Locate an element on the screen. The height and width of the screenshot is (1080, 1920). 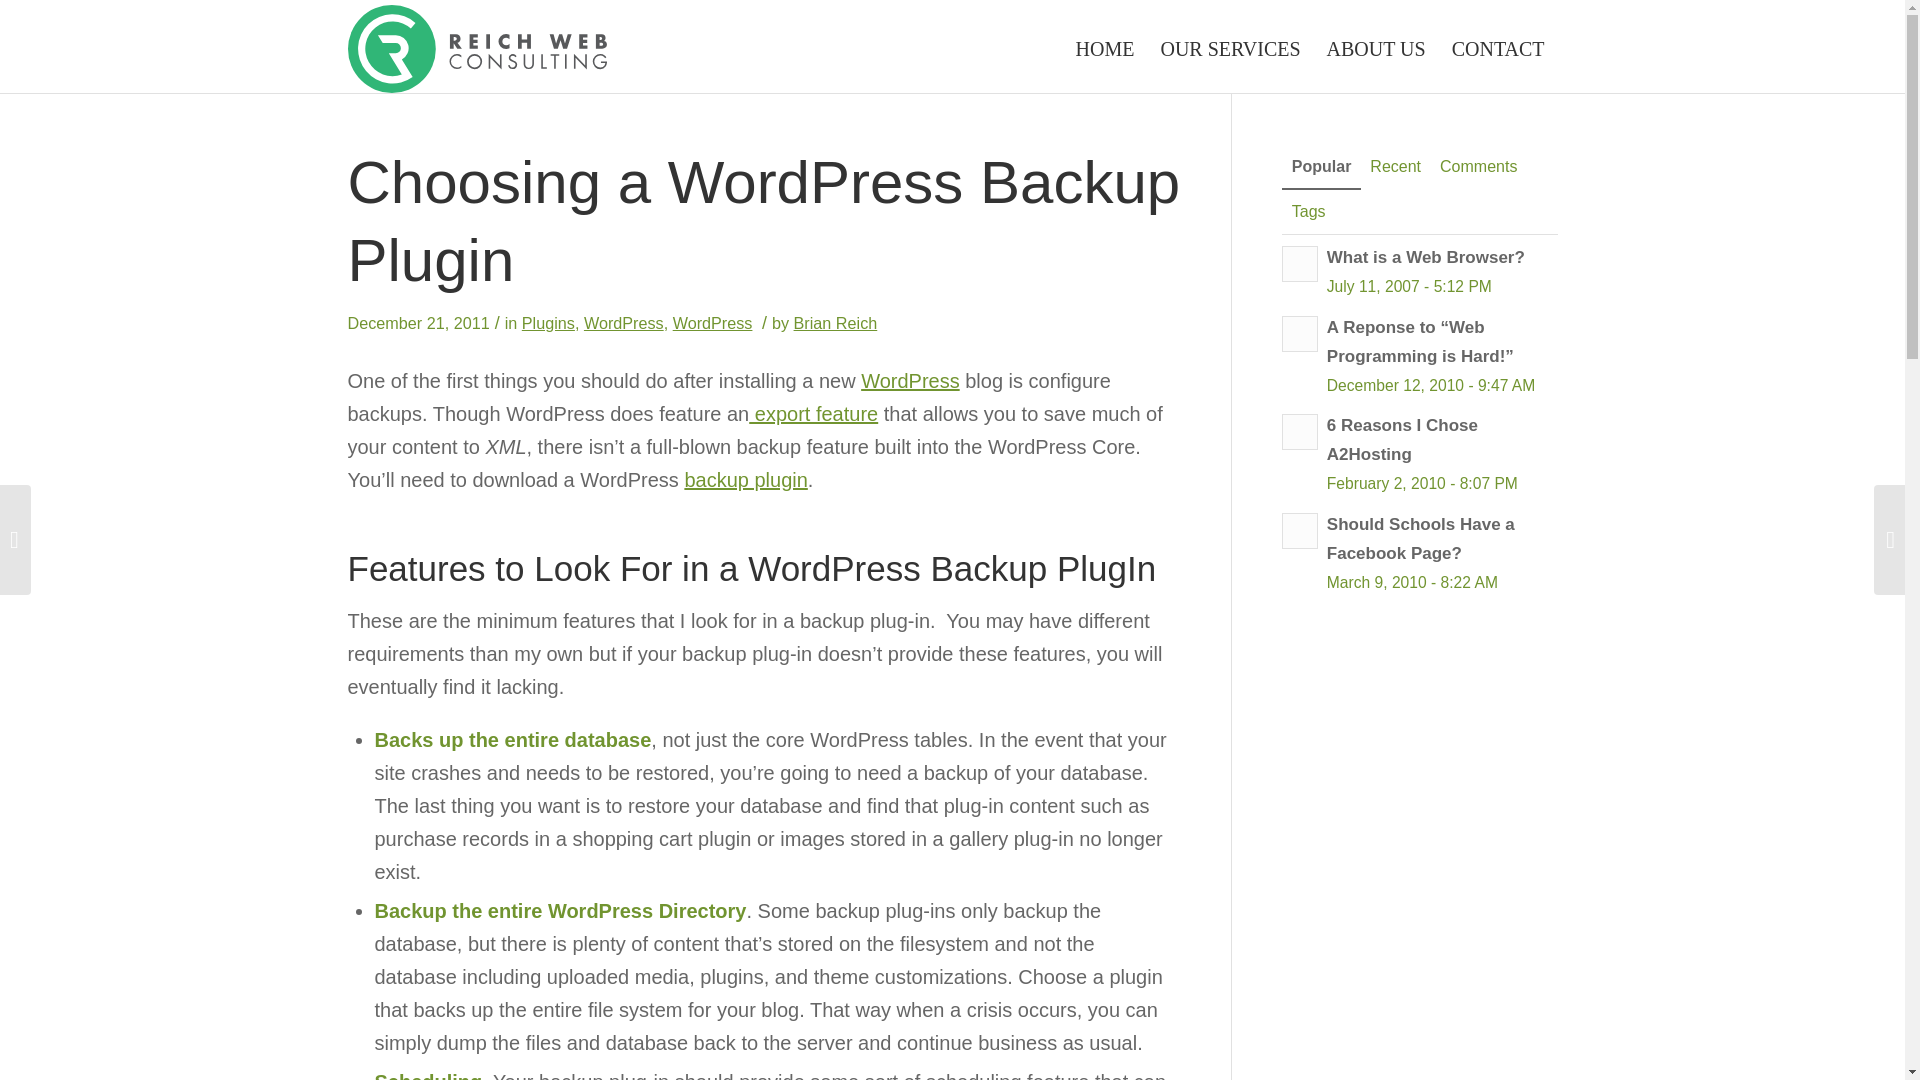
Posts by Brian Reich is located at coordinates (836, 322).